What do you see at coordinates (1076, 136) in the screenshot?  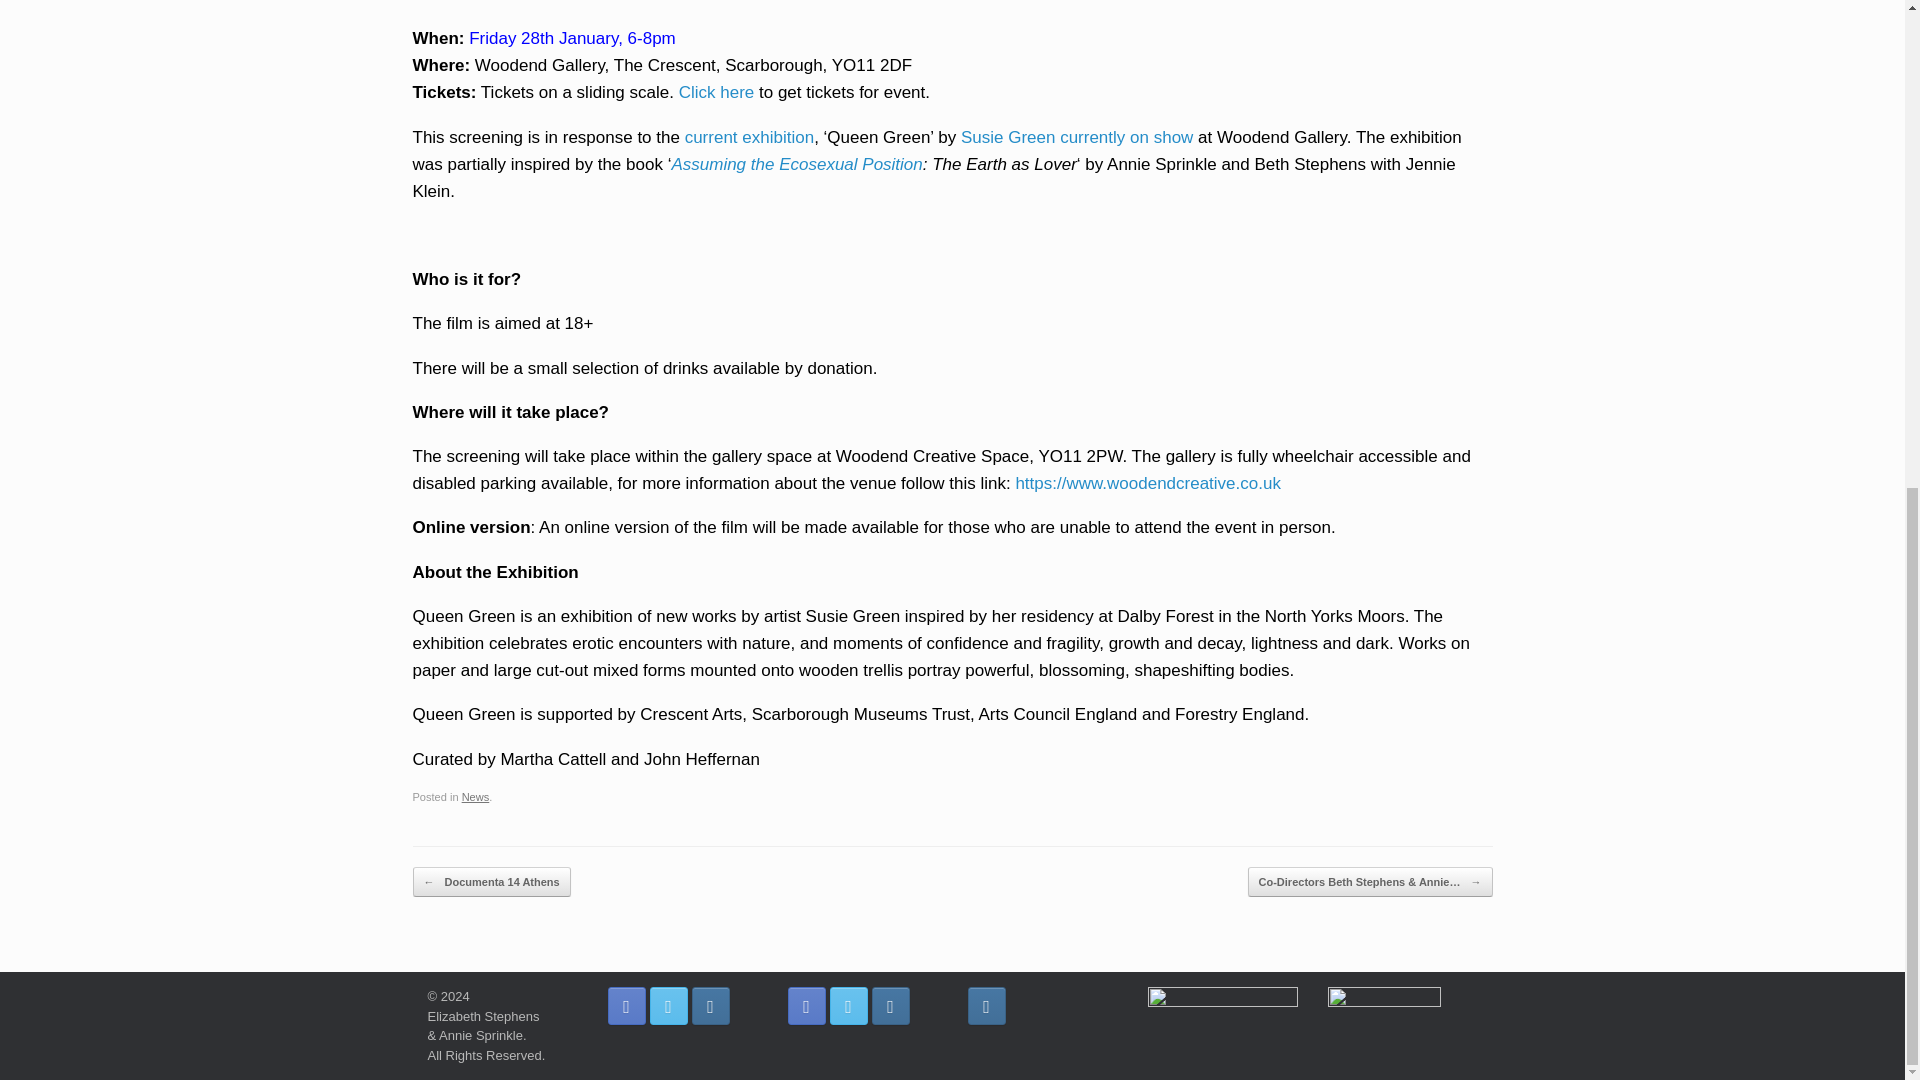 I see `Susie Green currently on show` at bounding box center [1076, 136].